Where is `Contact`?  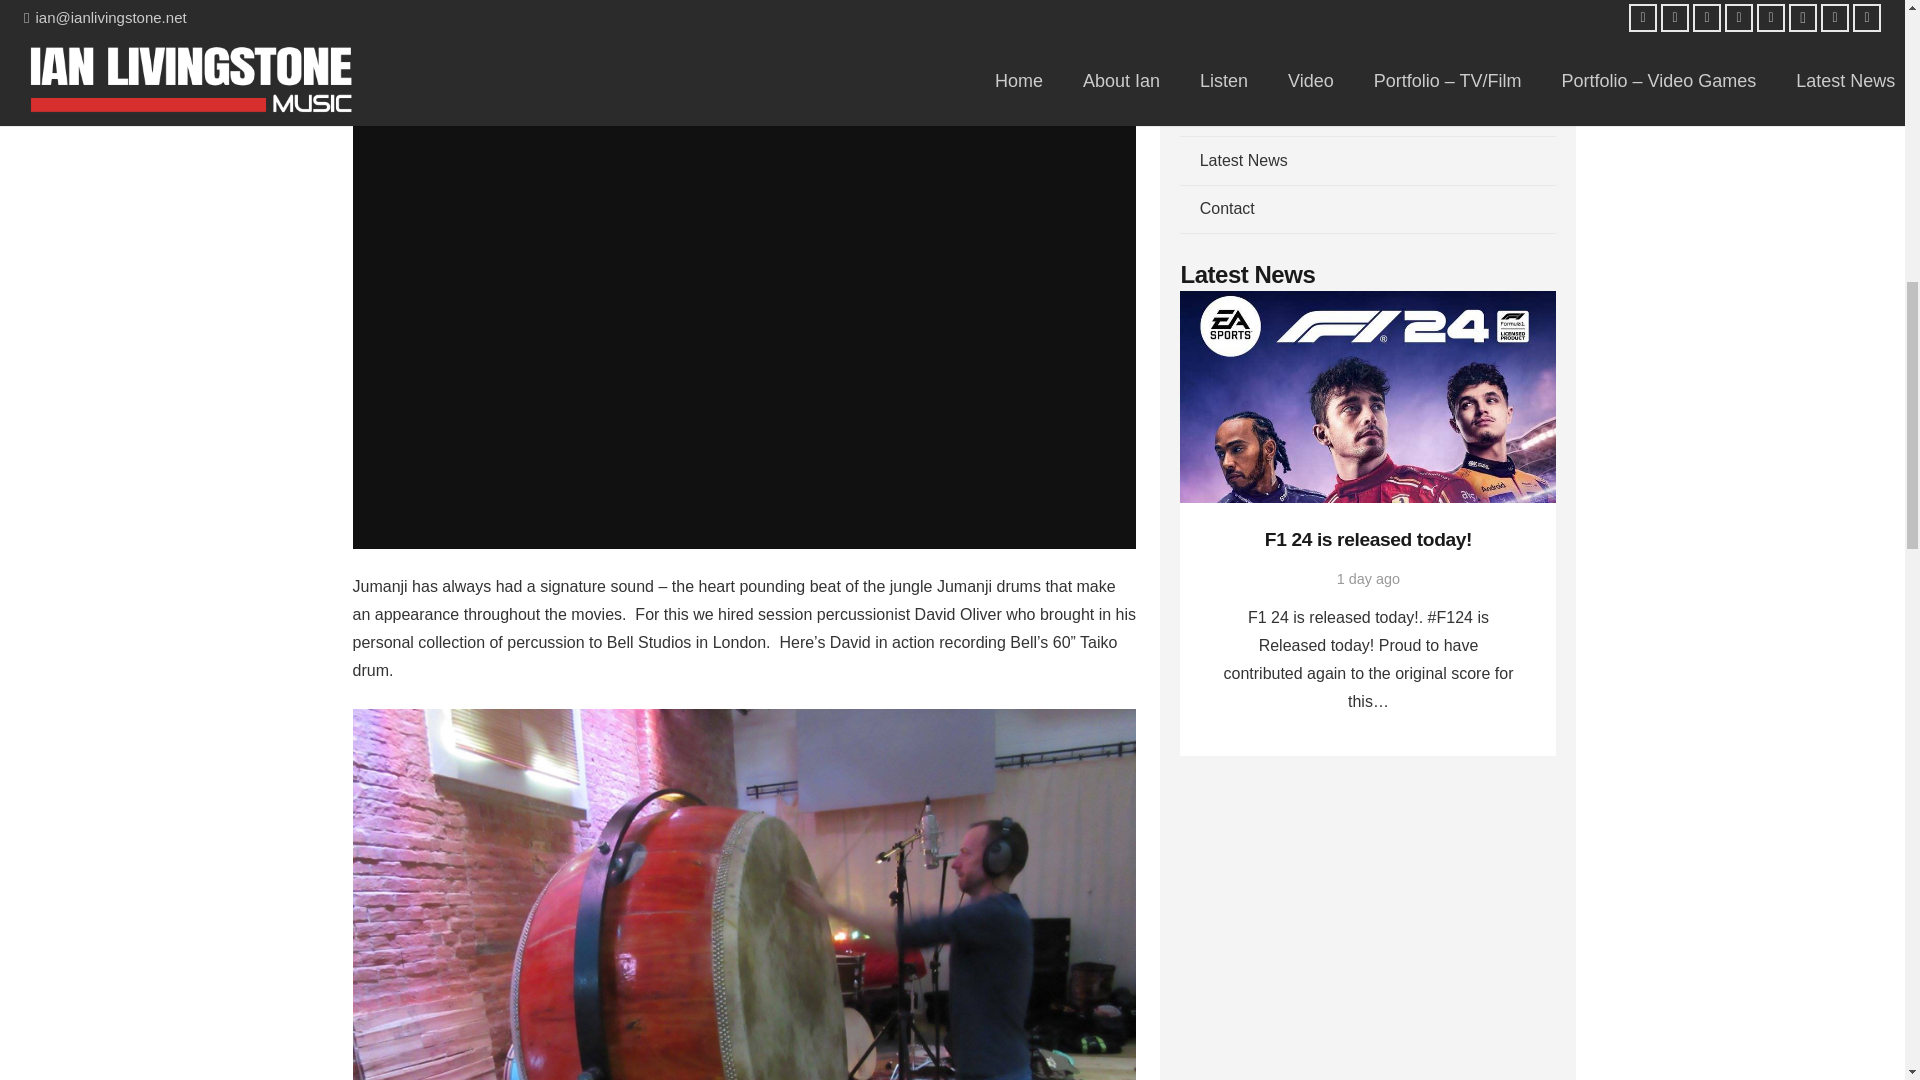
Contact is located at coordinates (1368, 208).